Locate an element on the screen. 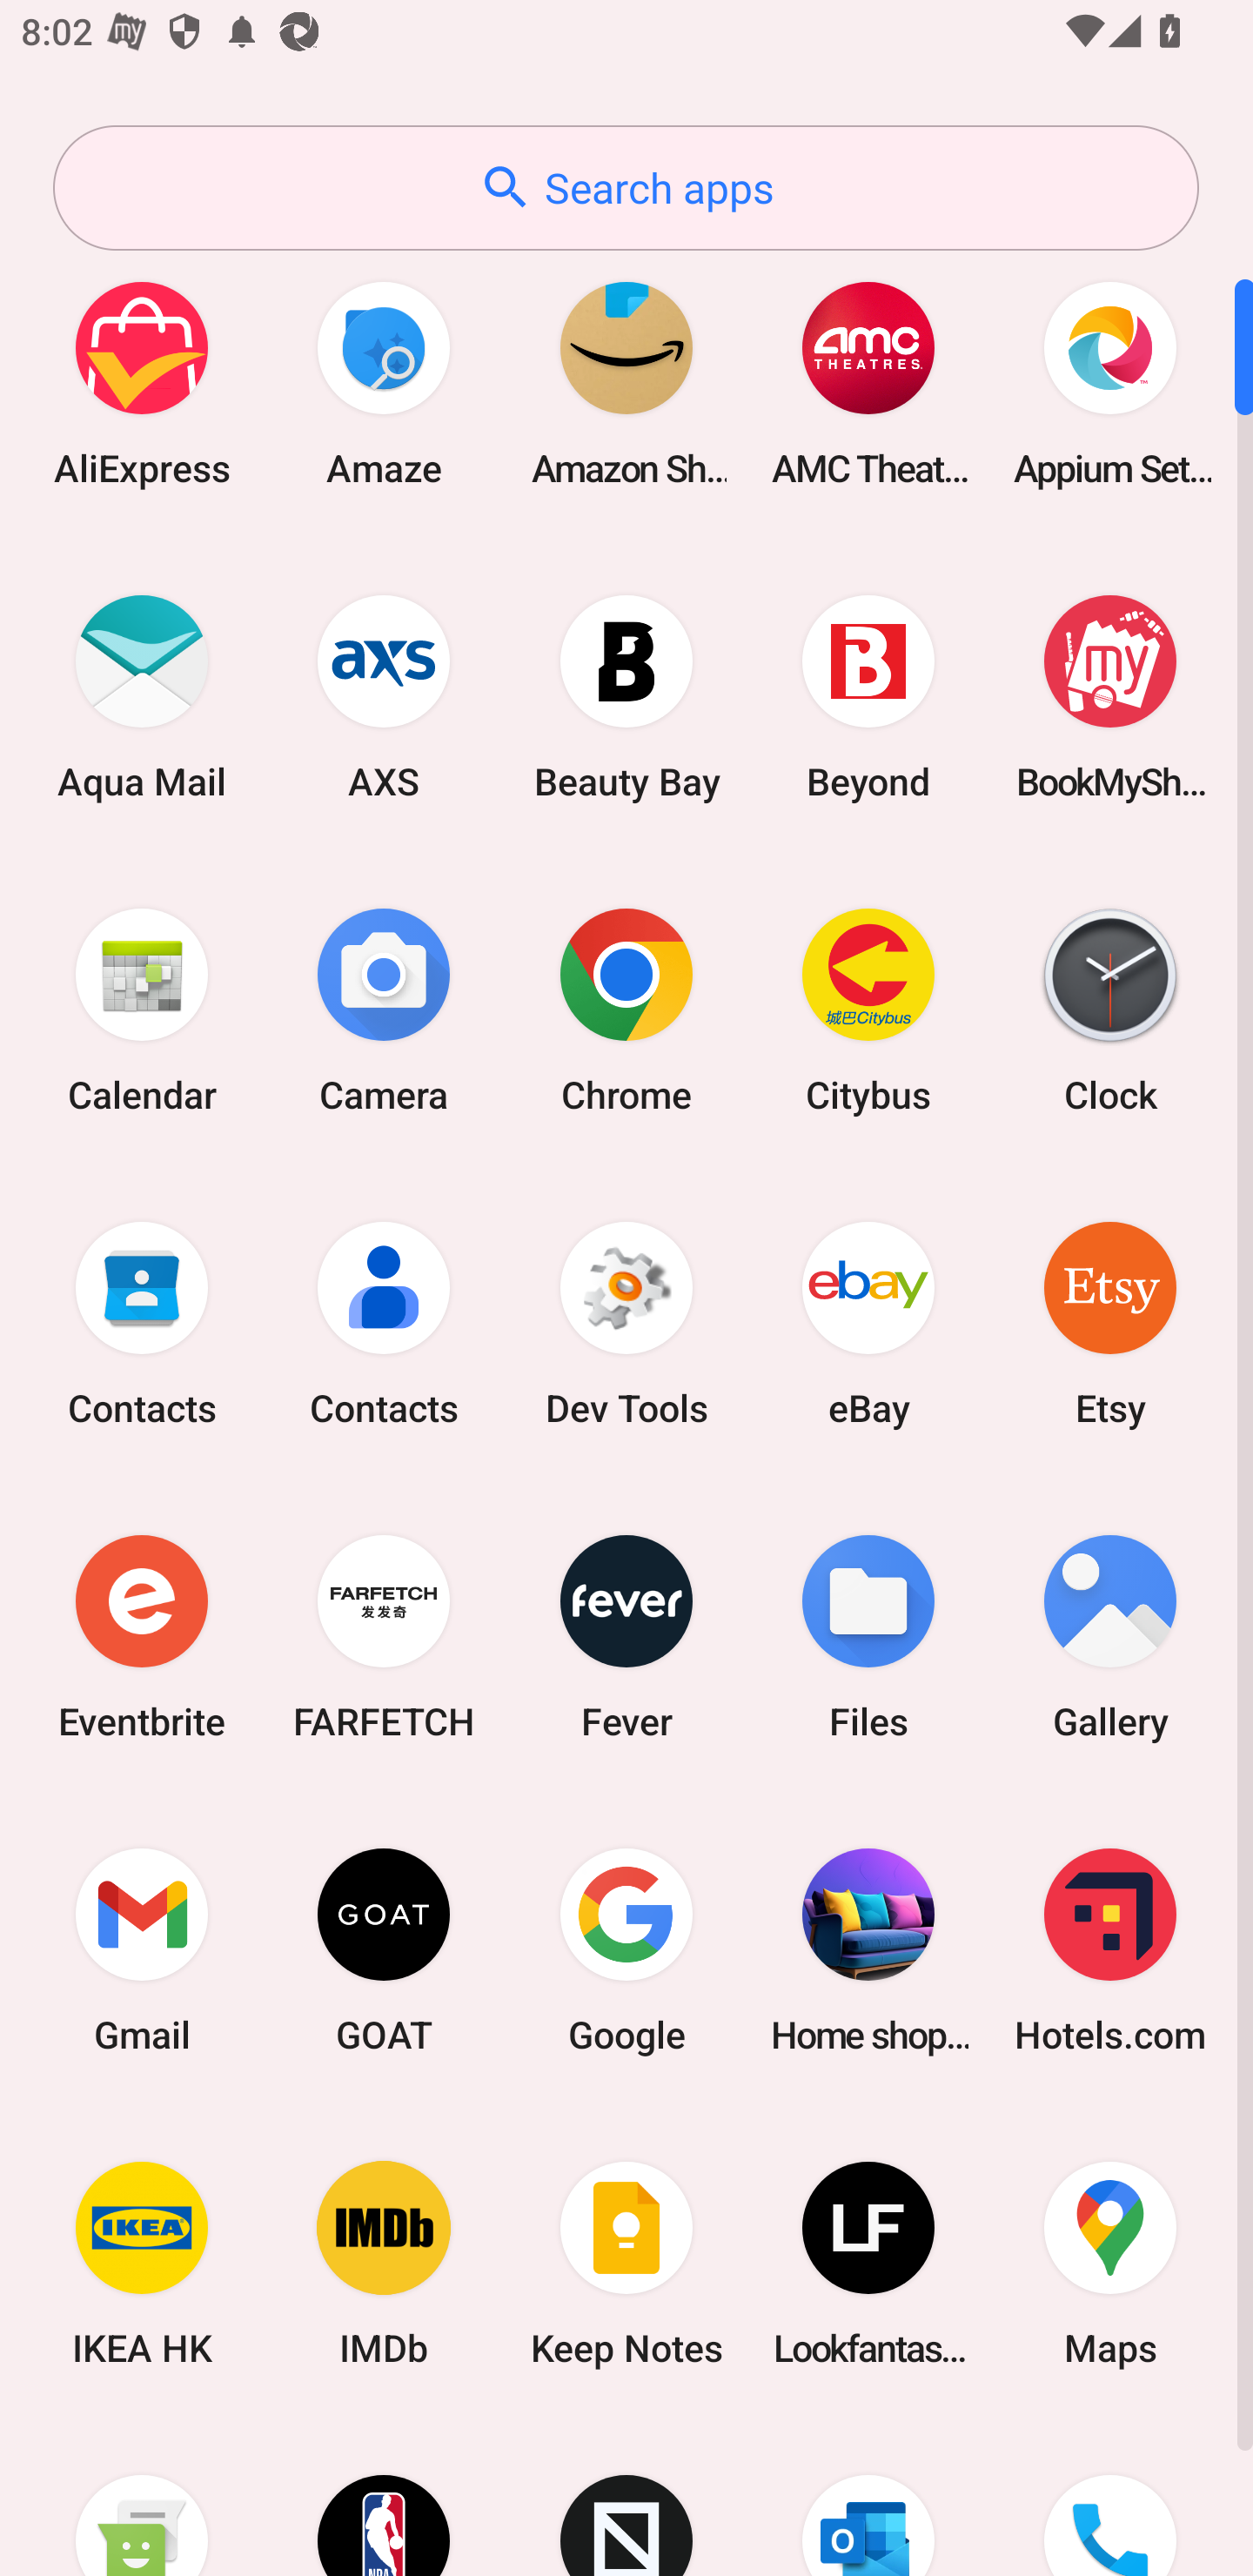 The width and height of the screenshot is (1253, 2576). Aqua Mail is located at coordinates (142, 696).